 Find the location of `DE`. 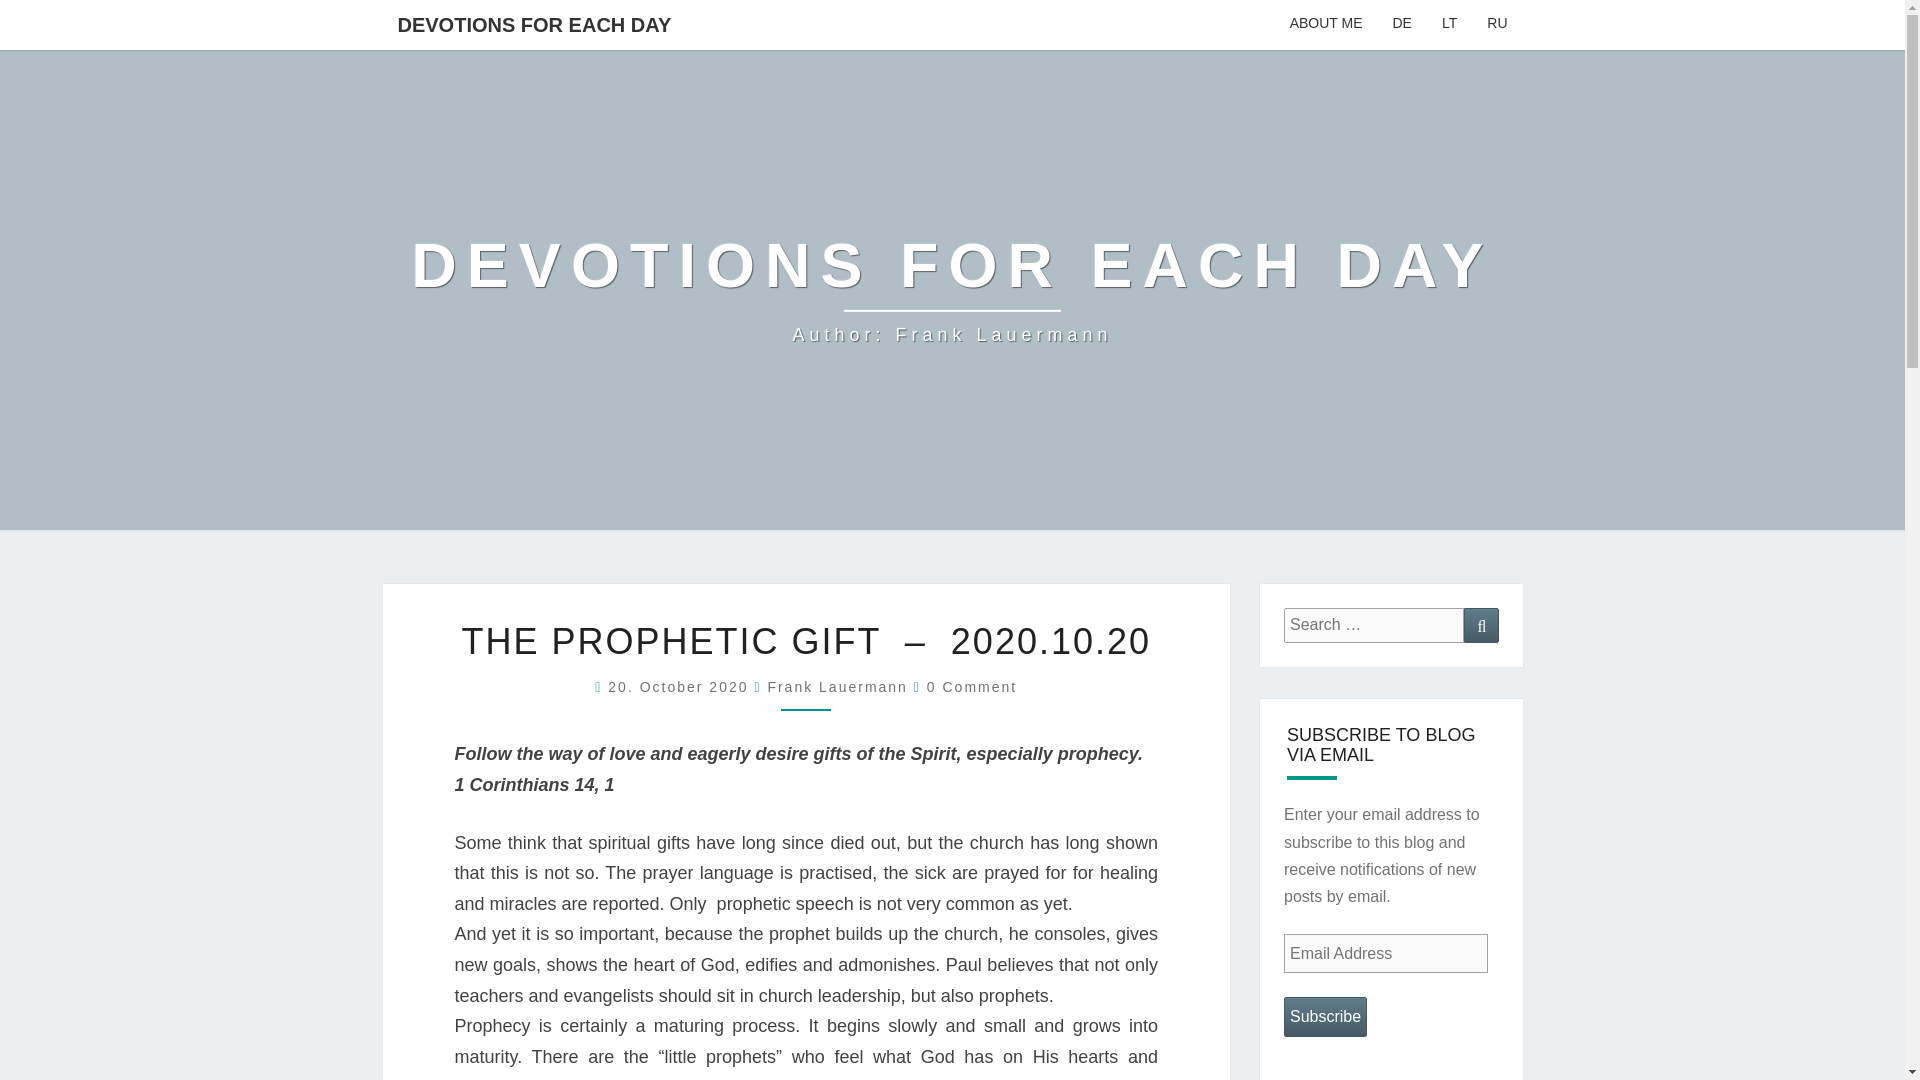

DE is located at coordinates (972, 687).